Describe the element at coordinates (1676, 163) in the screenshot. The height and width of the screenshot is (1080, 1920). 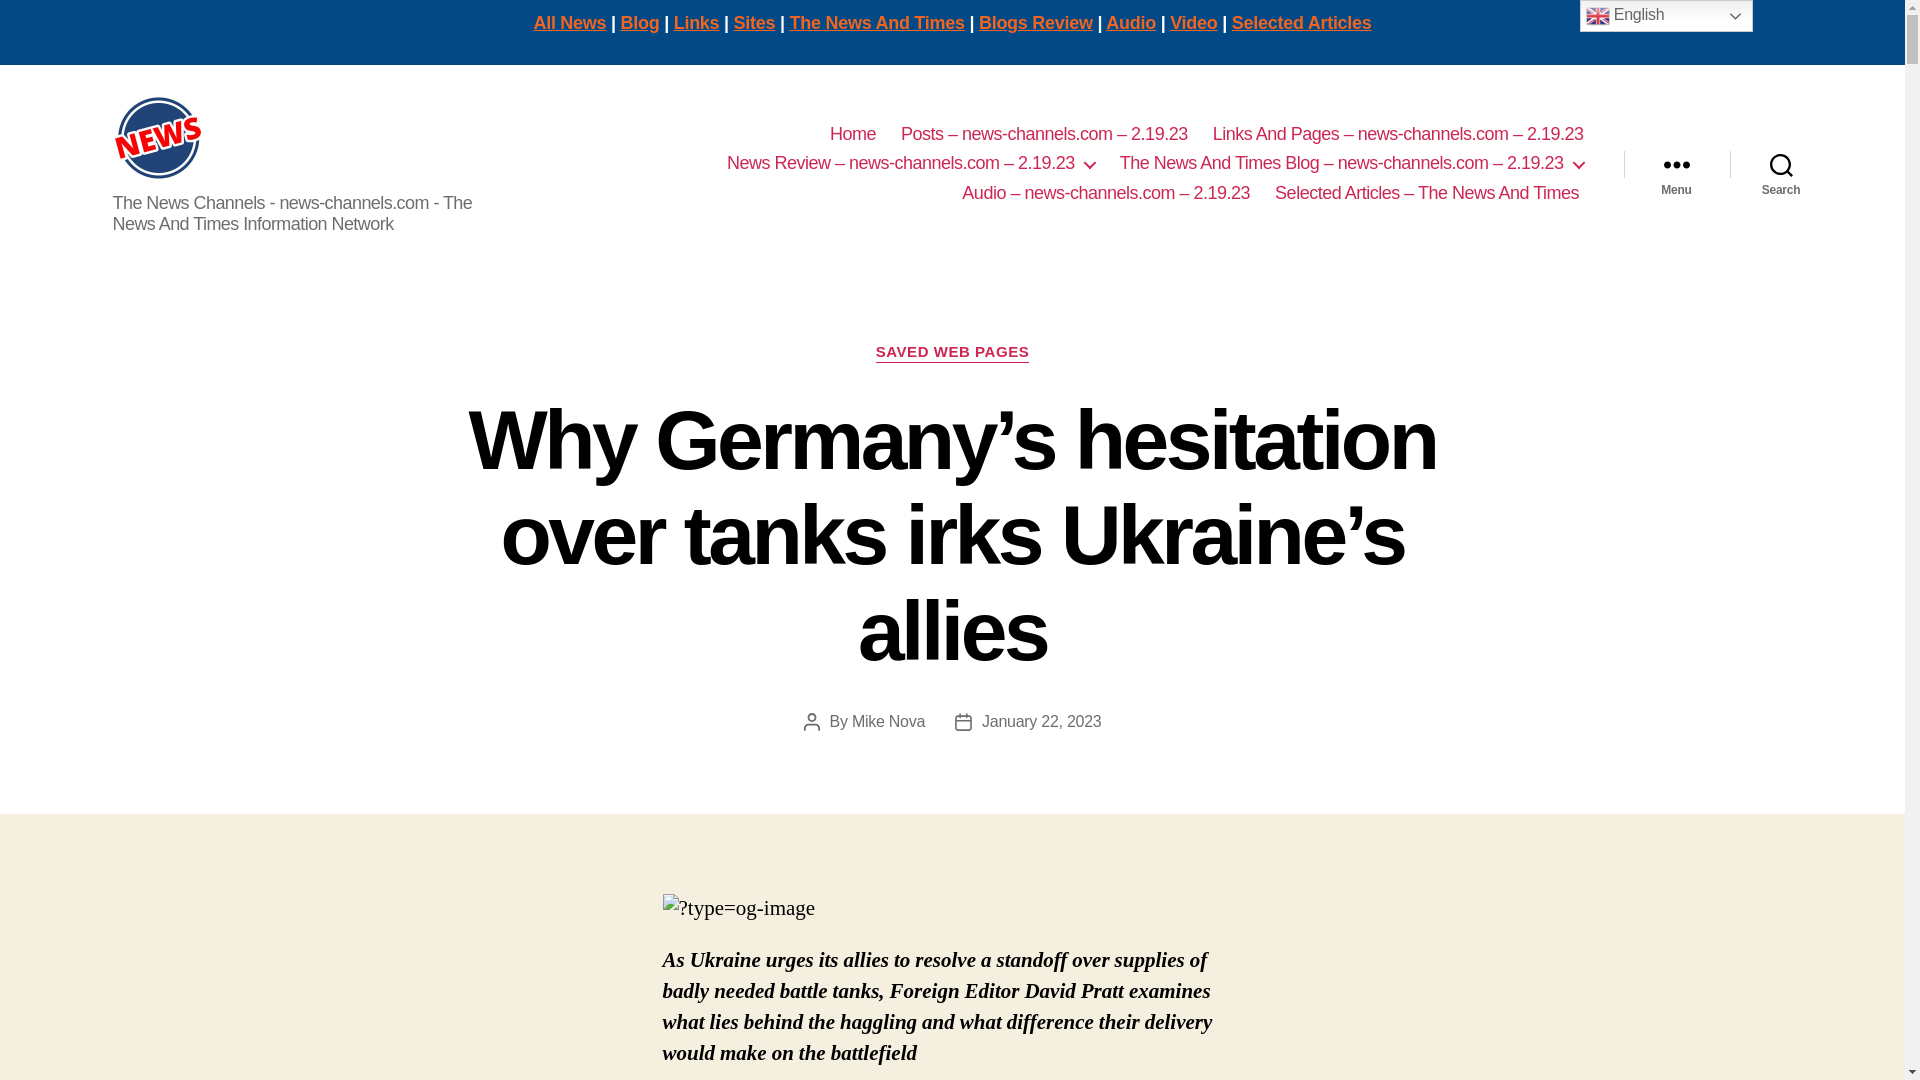
I see `Menu` at that location.